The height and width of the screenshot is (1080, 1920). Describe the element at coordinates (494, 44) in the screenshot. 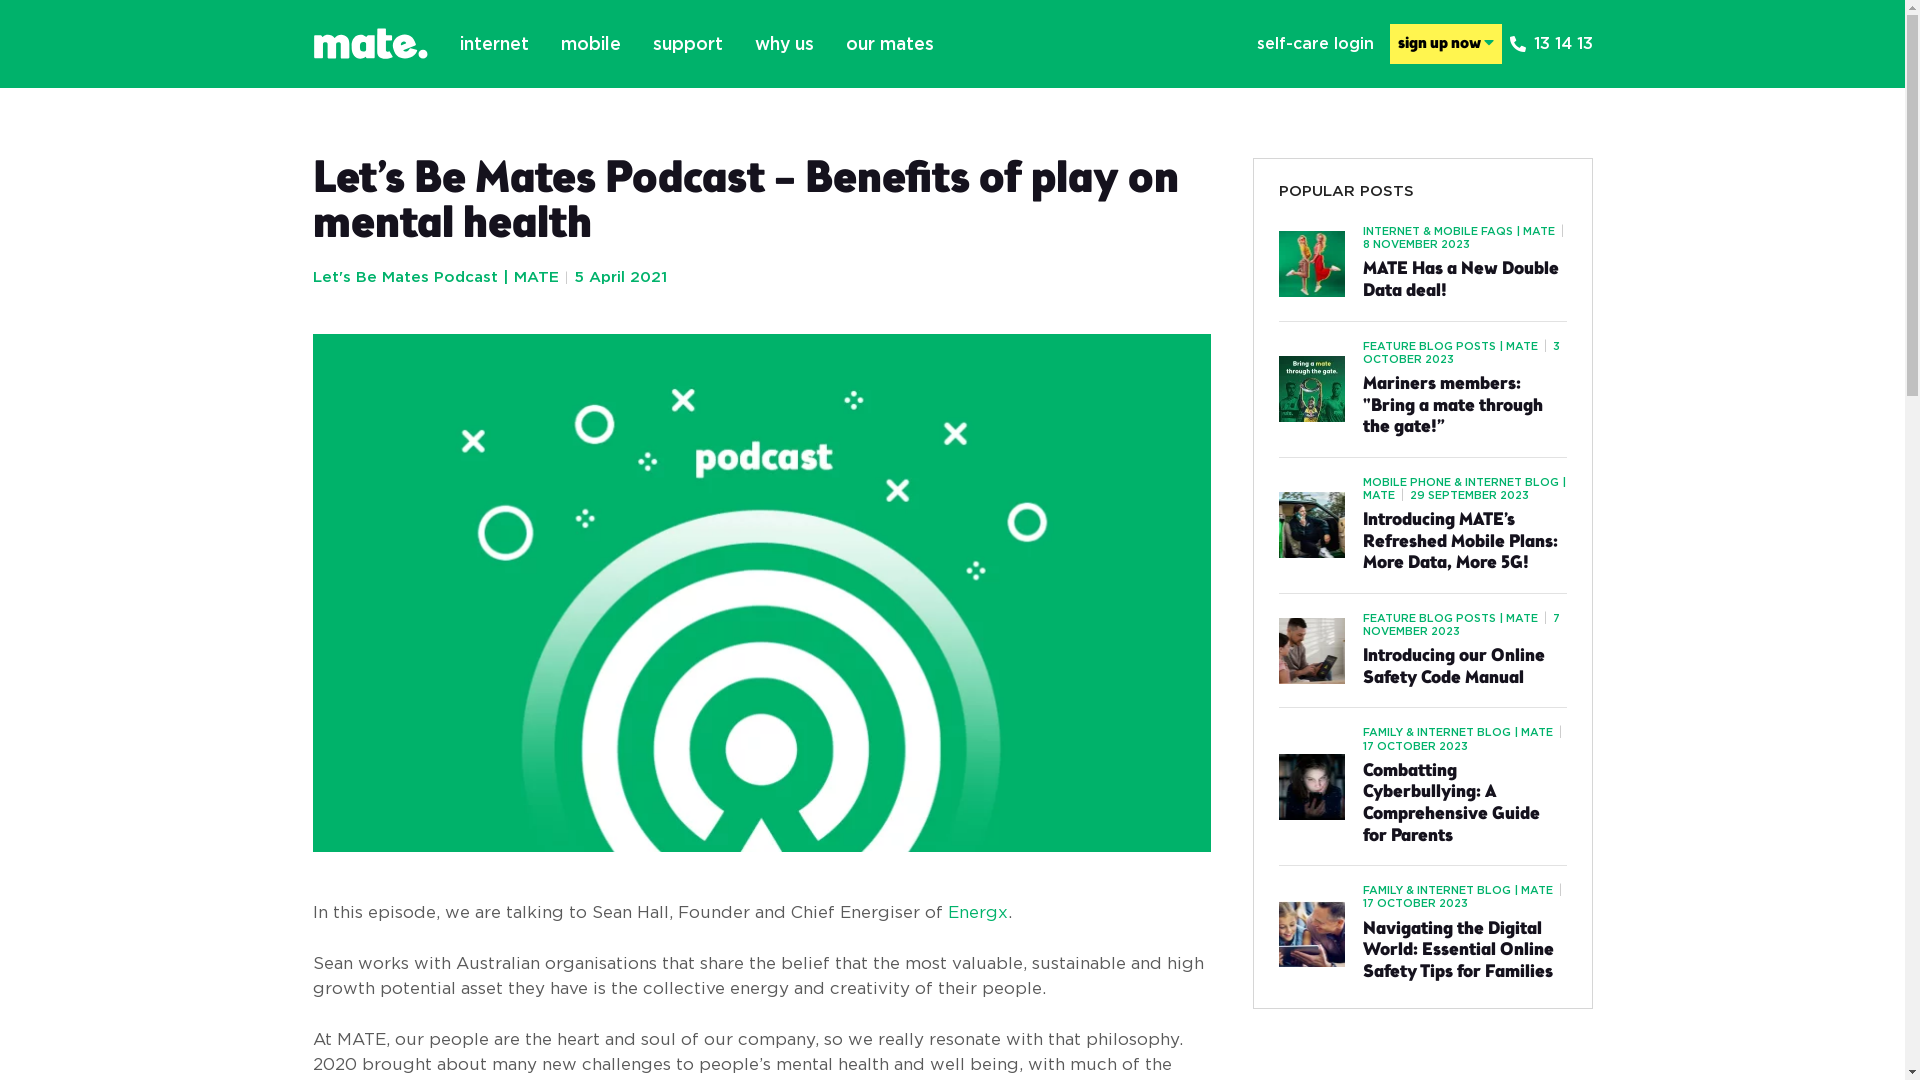

I see `internet` at that location.